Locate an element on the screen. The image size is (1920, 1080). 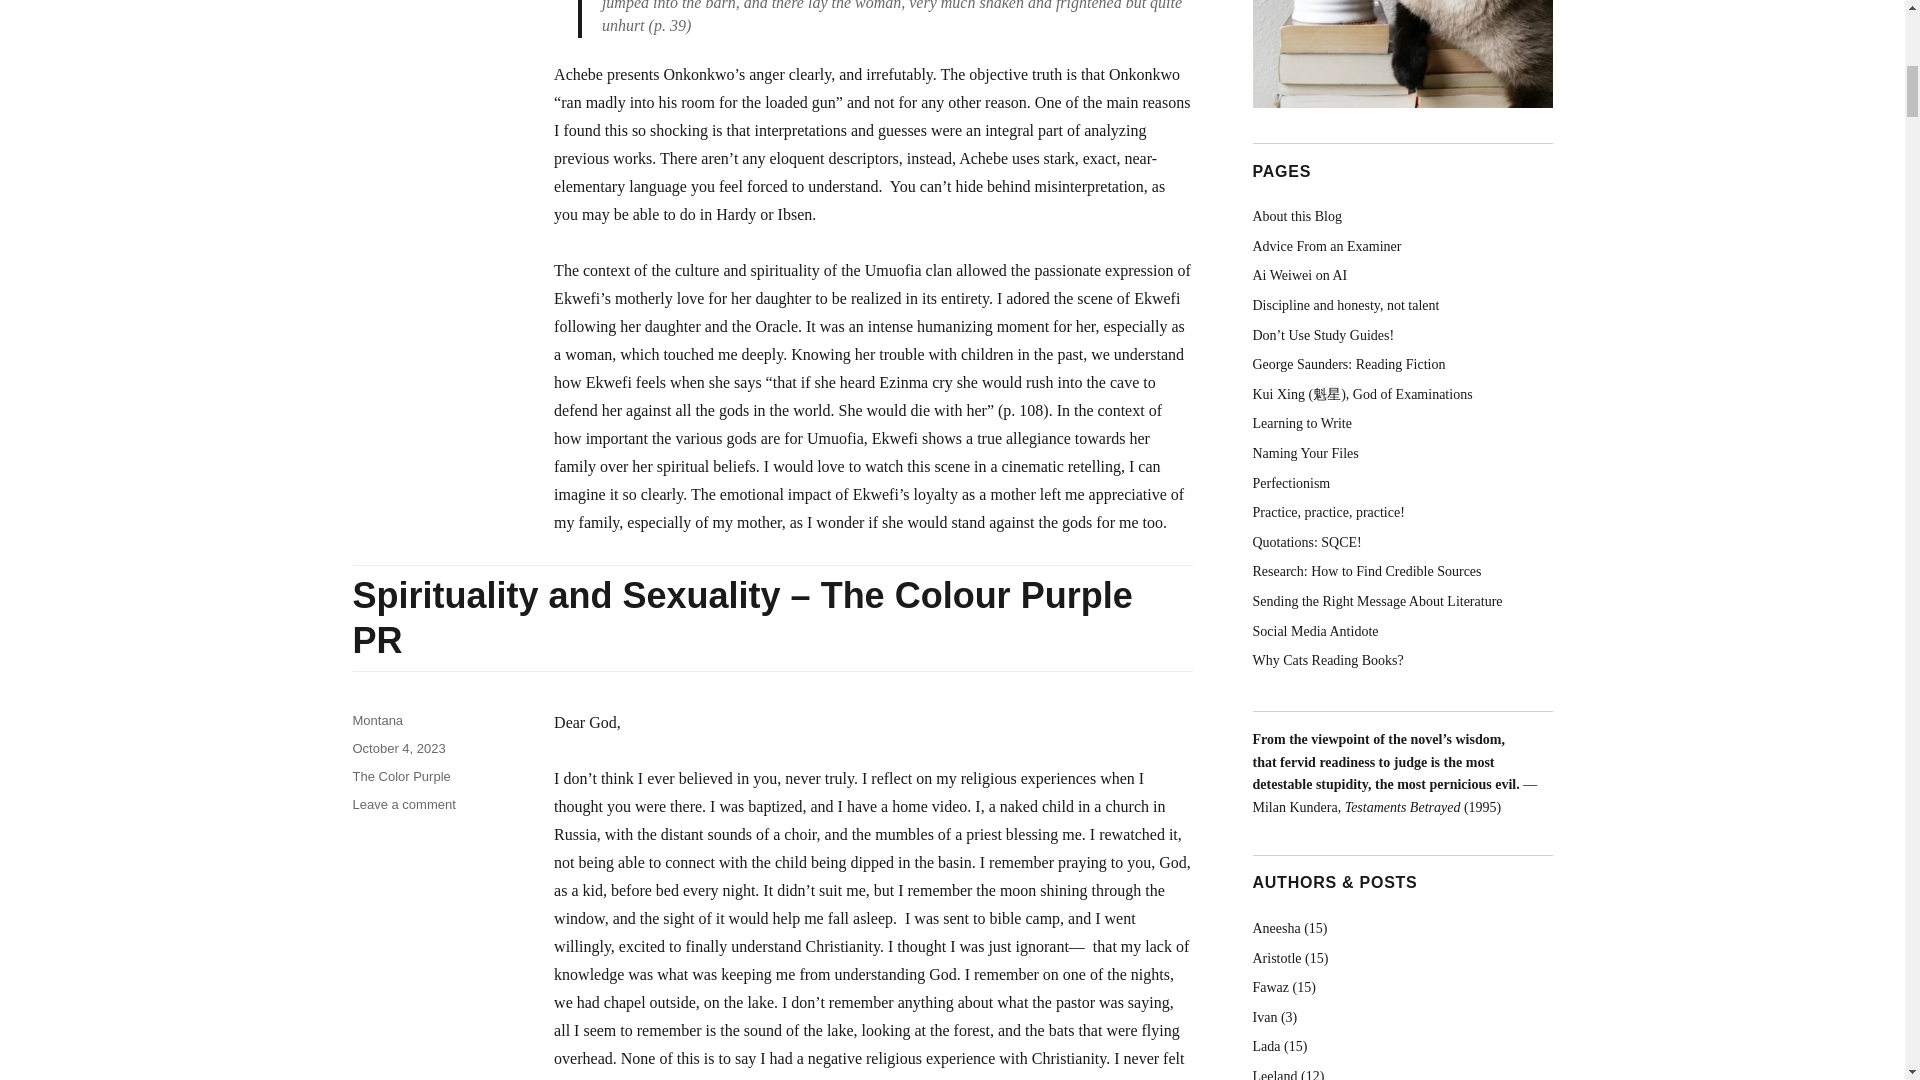
Posts by Leeland is located at coordinates (1274, 1074).